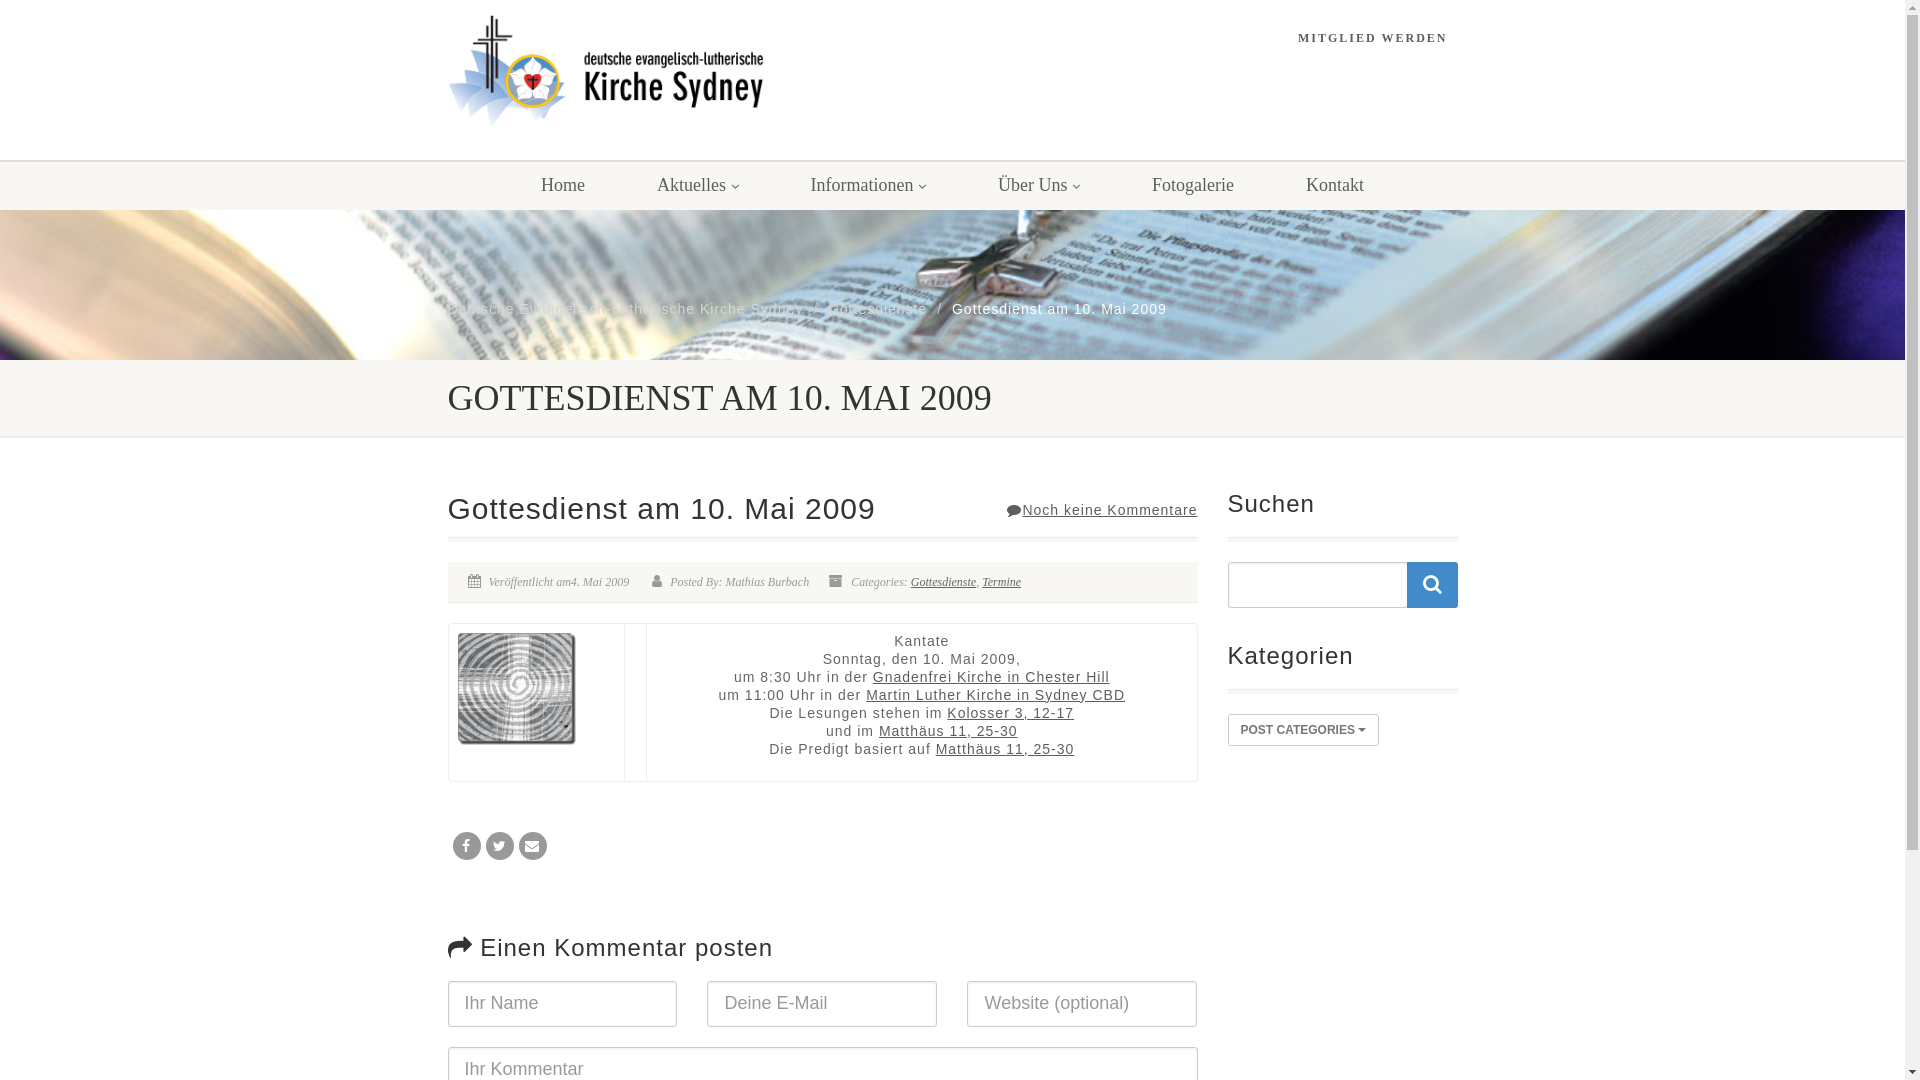 The width and height of the screenshot is (1920, 1080). What do you see at coordinates (562, 185) in the screenshot?
I see `Home` at bounding box center [562, 185].